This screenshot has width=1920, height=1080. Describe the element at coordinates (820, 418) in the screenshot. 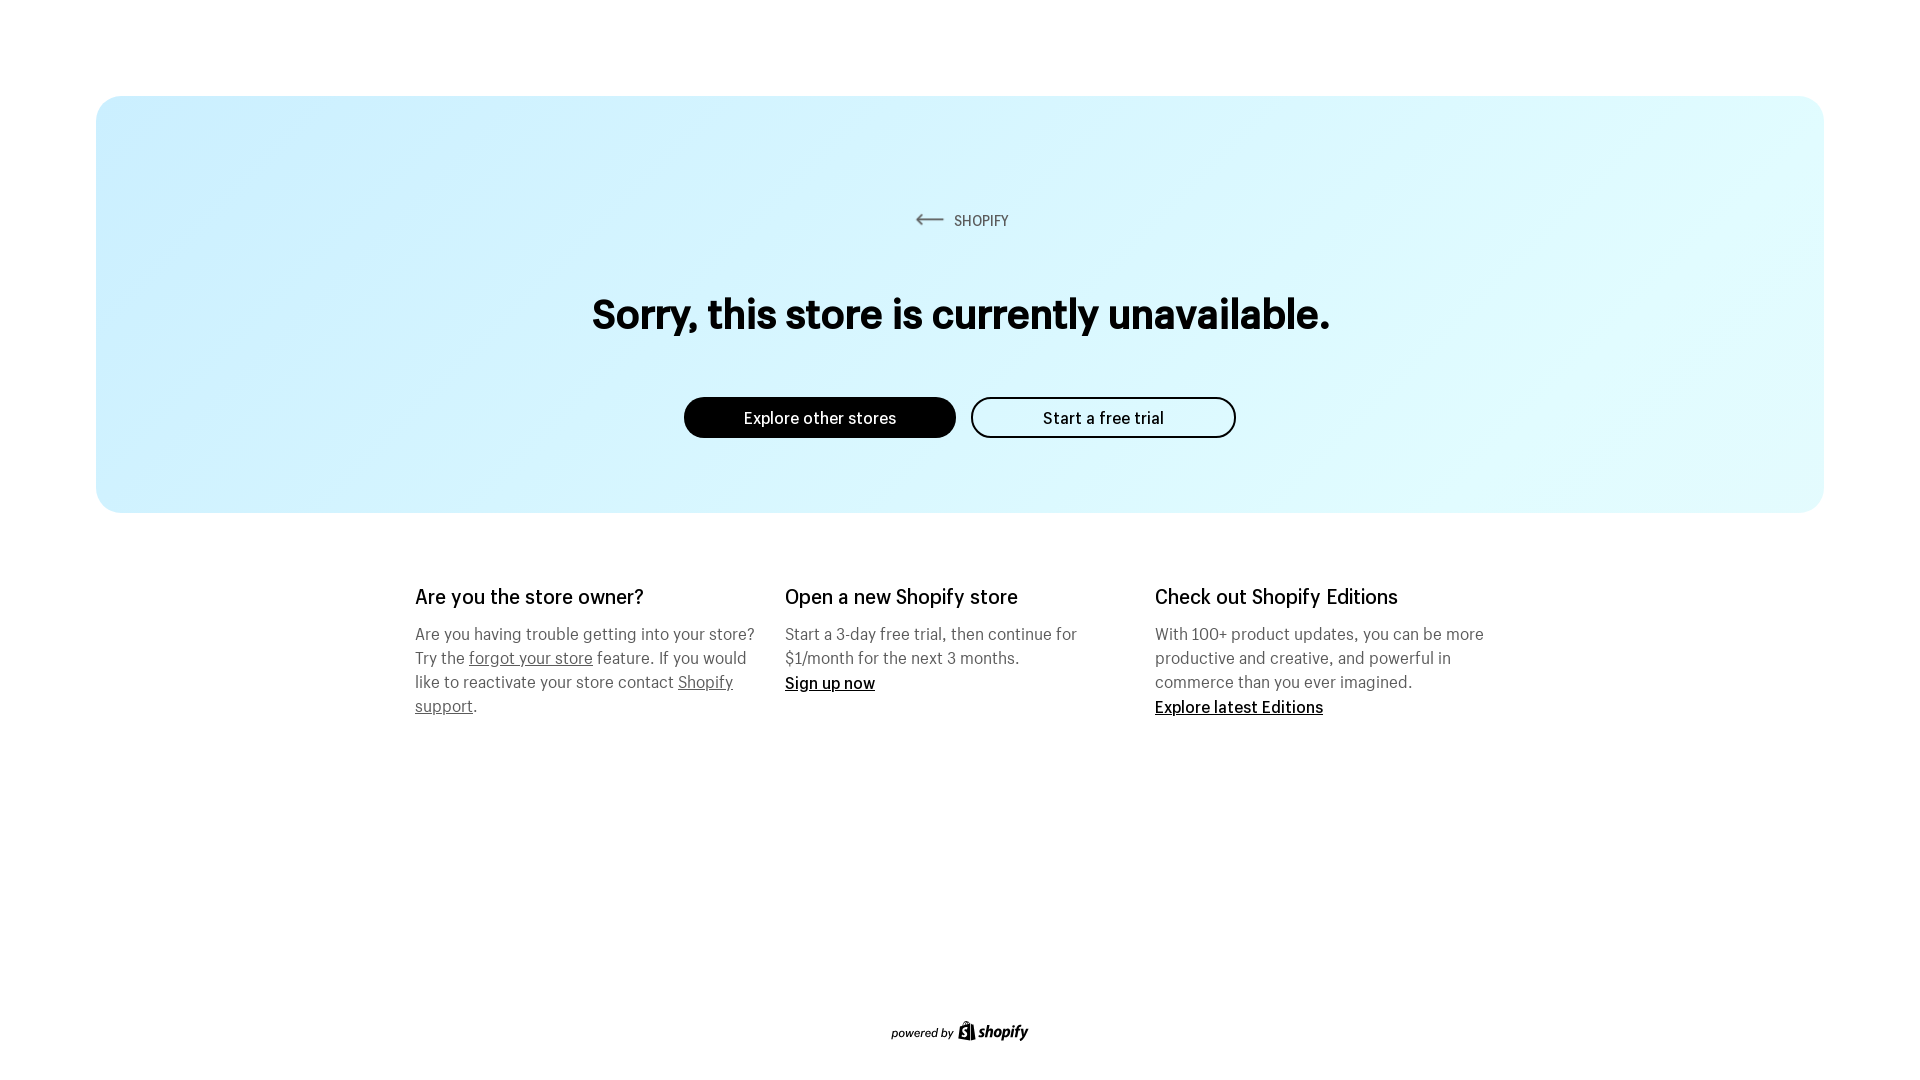

I see `Explore other stores` at that location.